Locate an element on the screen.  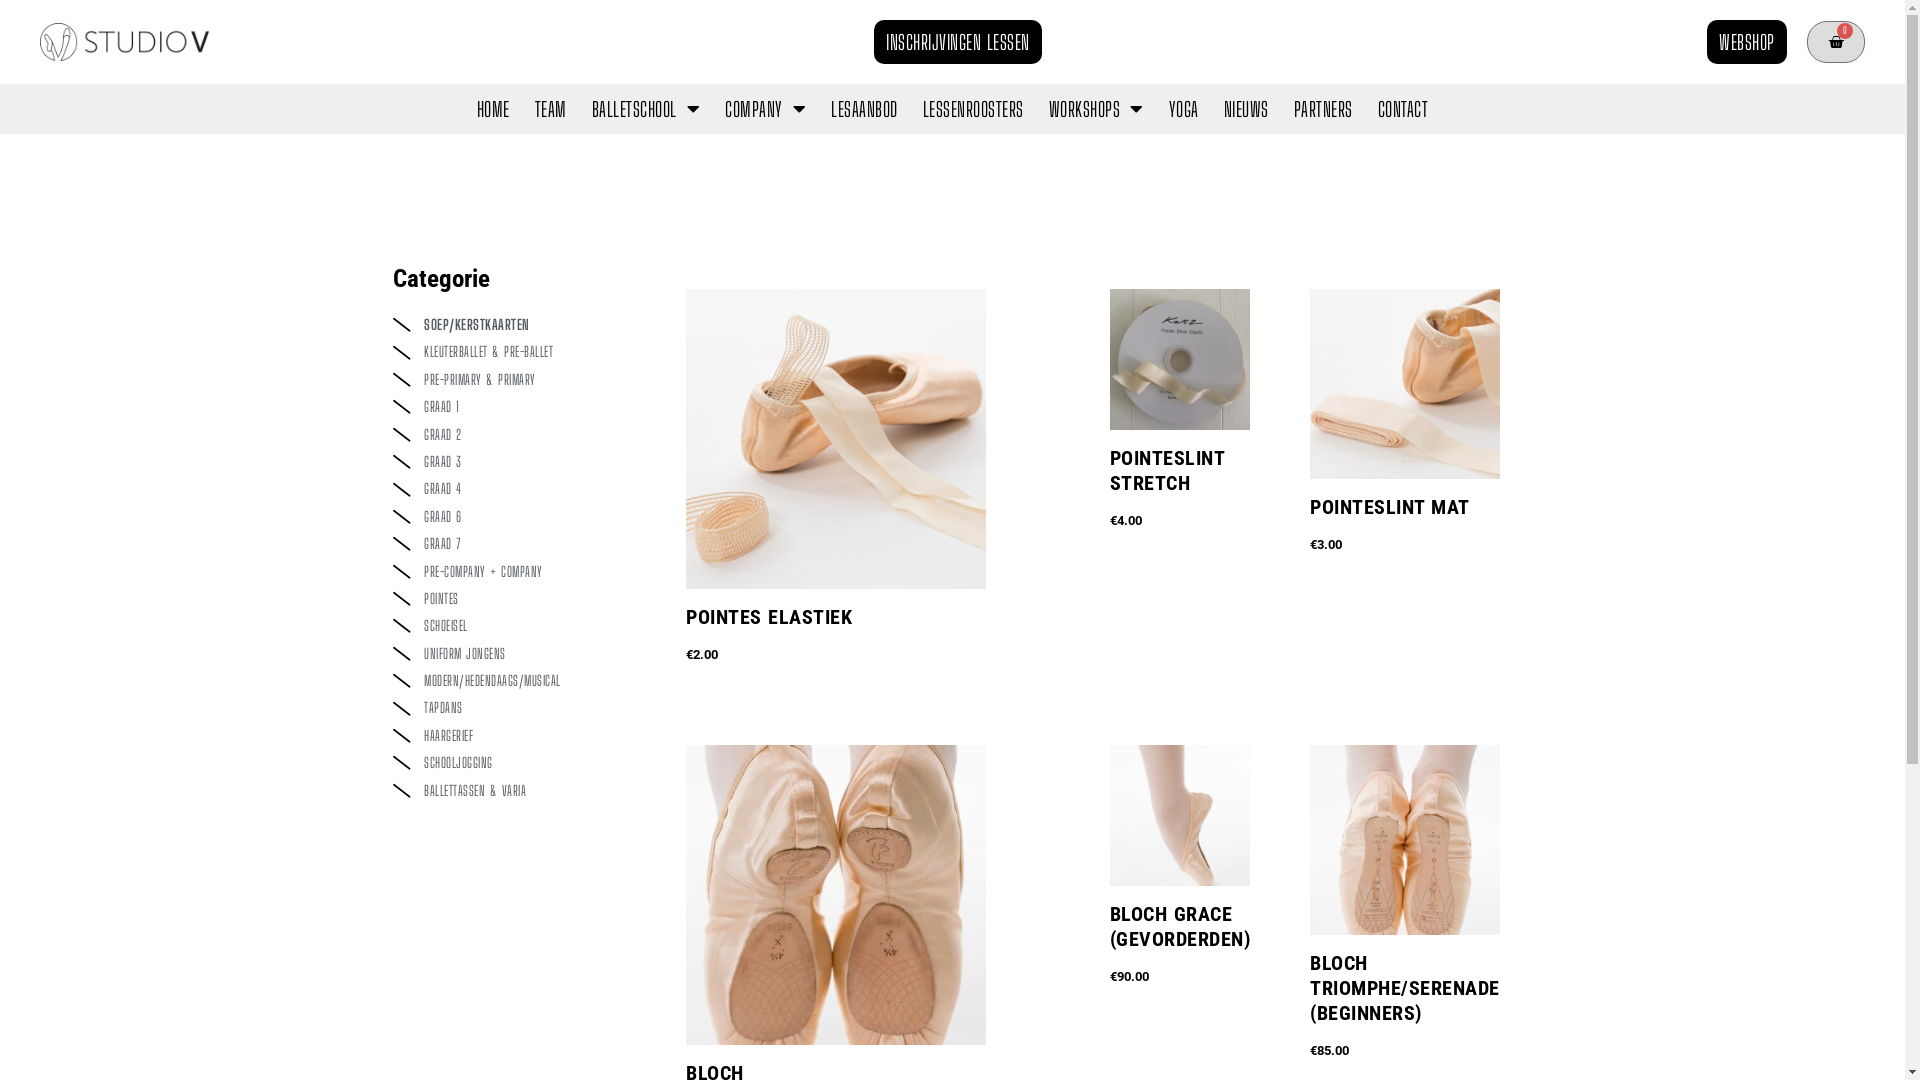
UNIFORM JONGENS is located at coordinates (519, 654).